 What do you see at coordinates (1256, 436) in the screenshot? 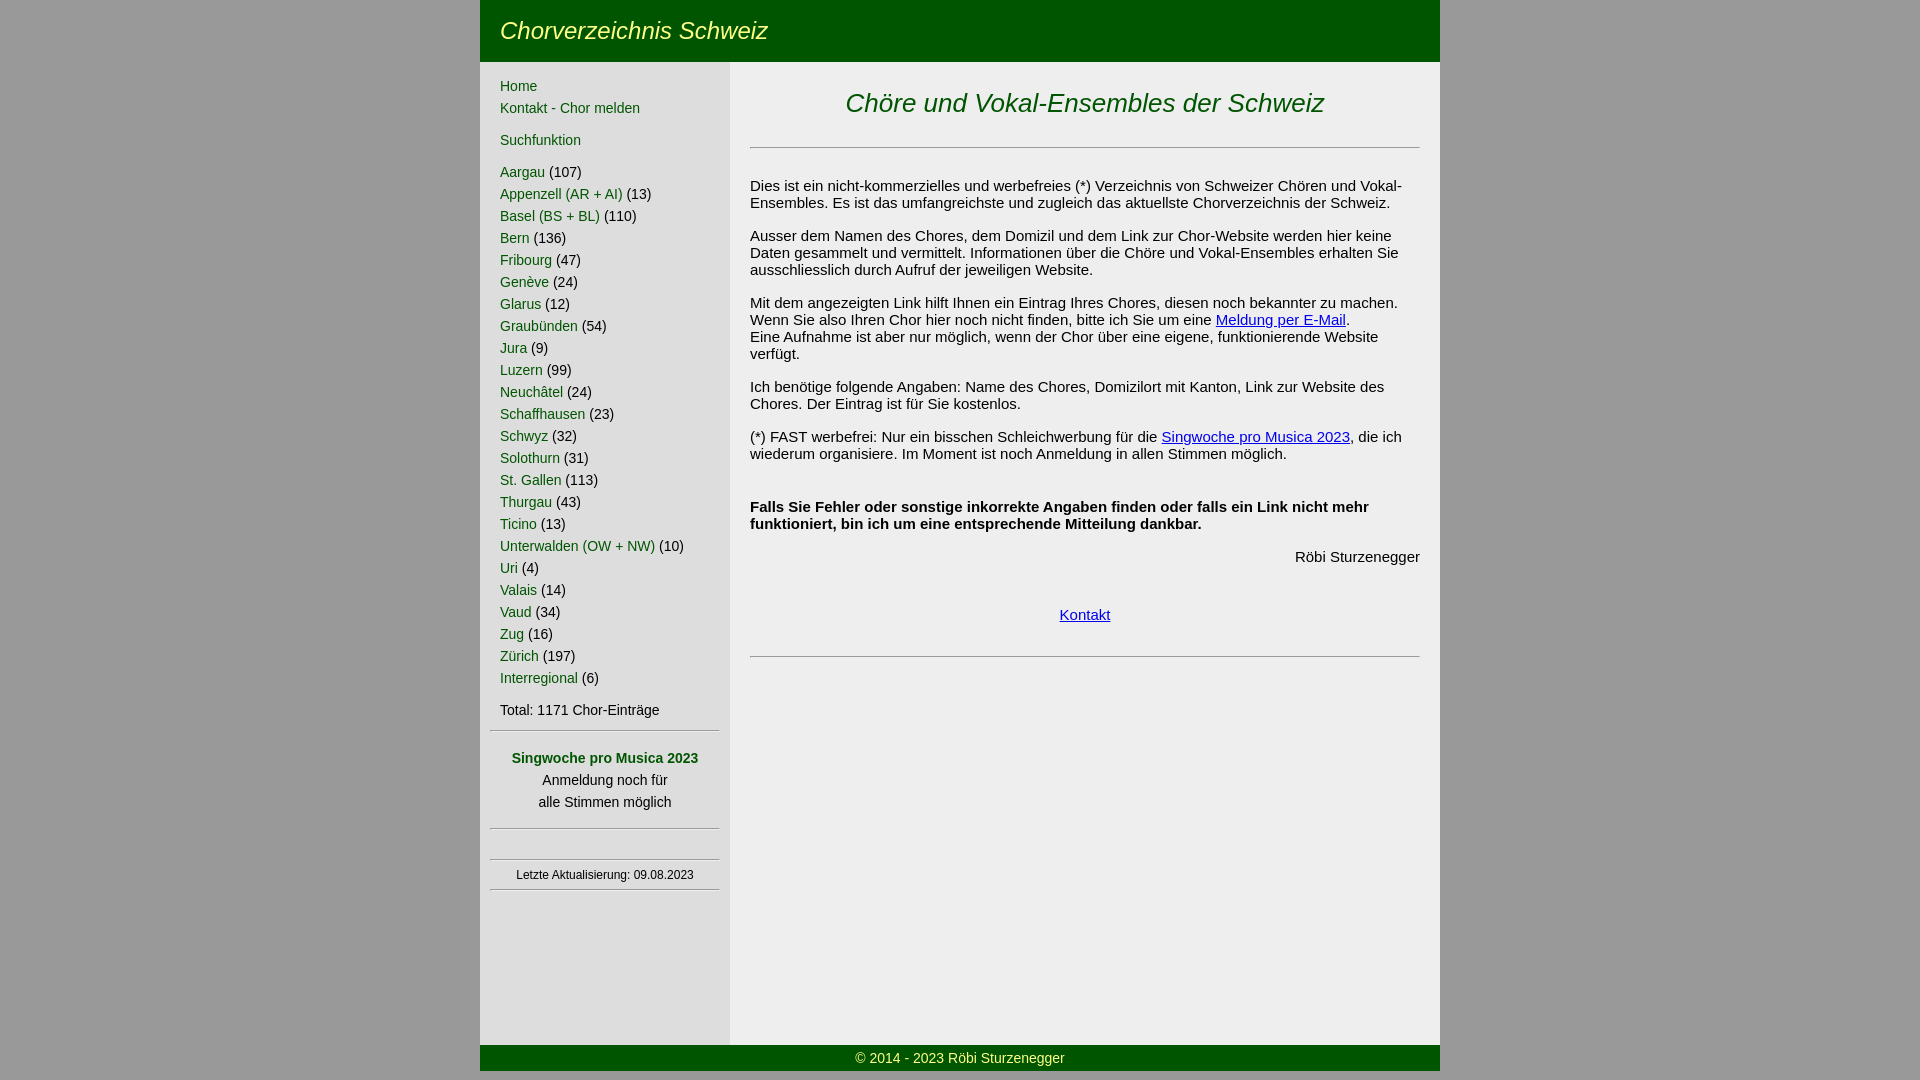
I see `Singwoche pro Musica 2023` at bounding box center [1256, 436].